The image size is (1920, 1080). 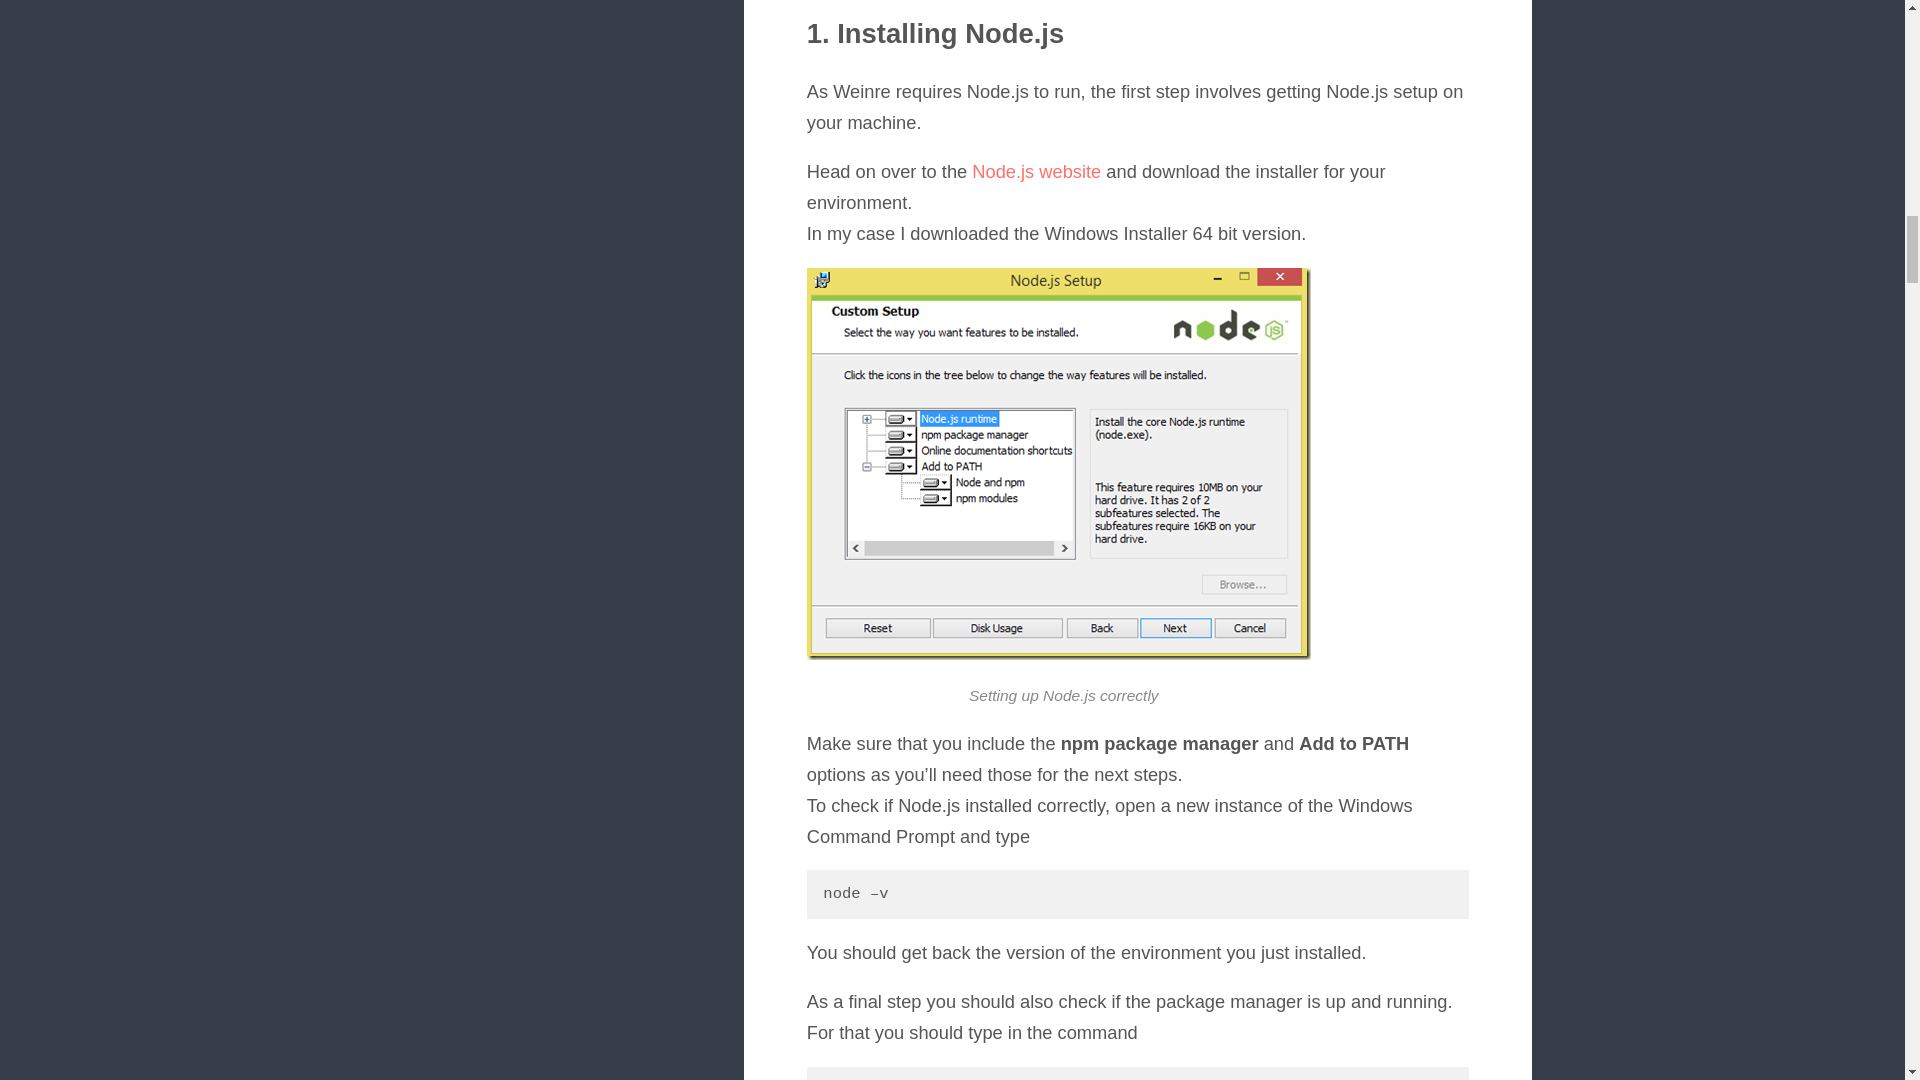 I want to click on Setting up Node.js correctly, so click(x=1058, y=463).